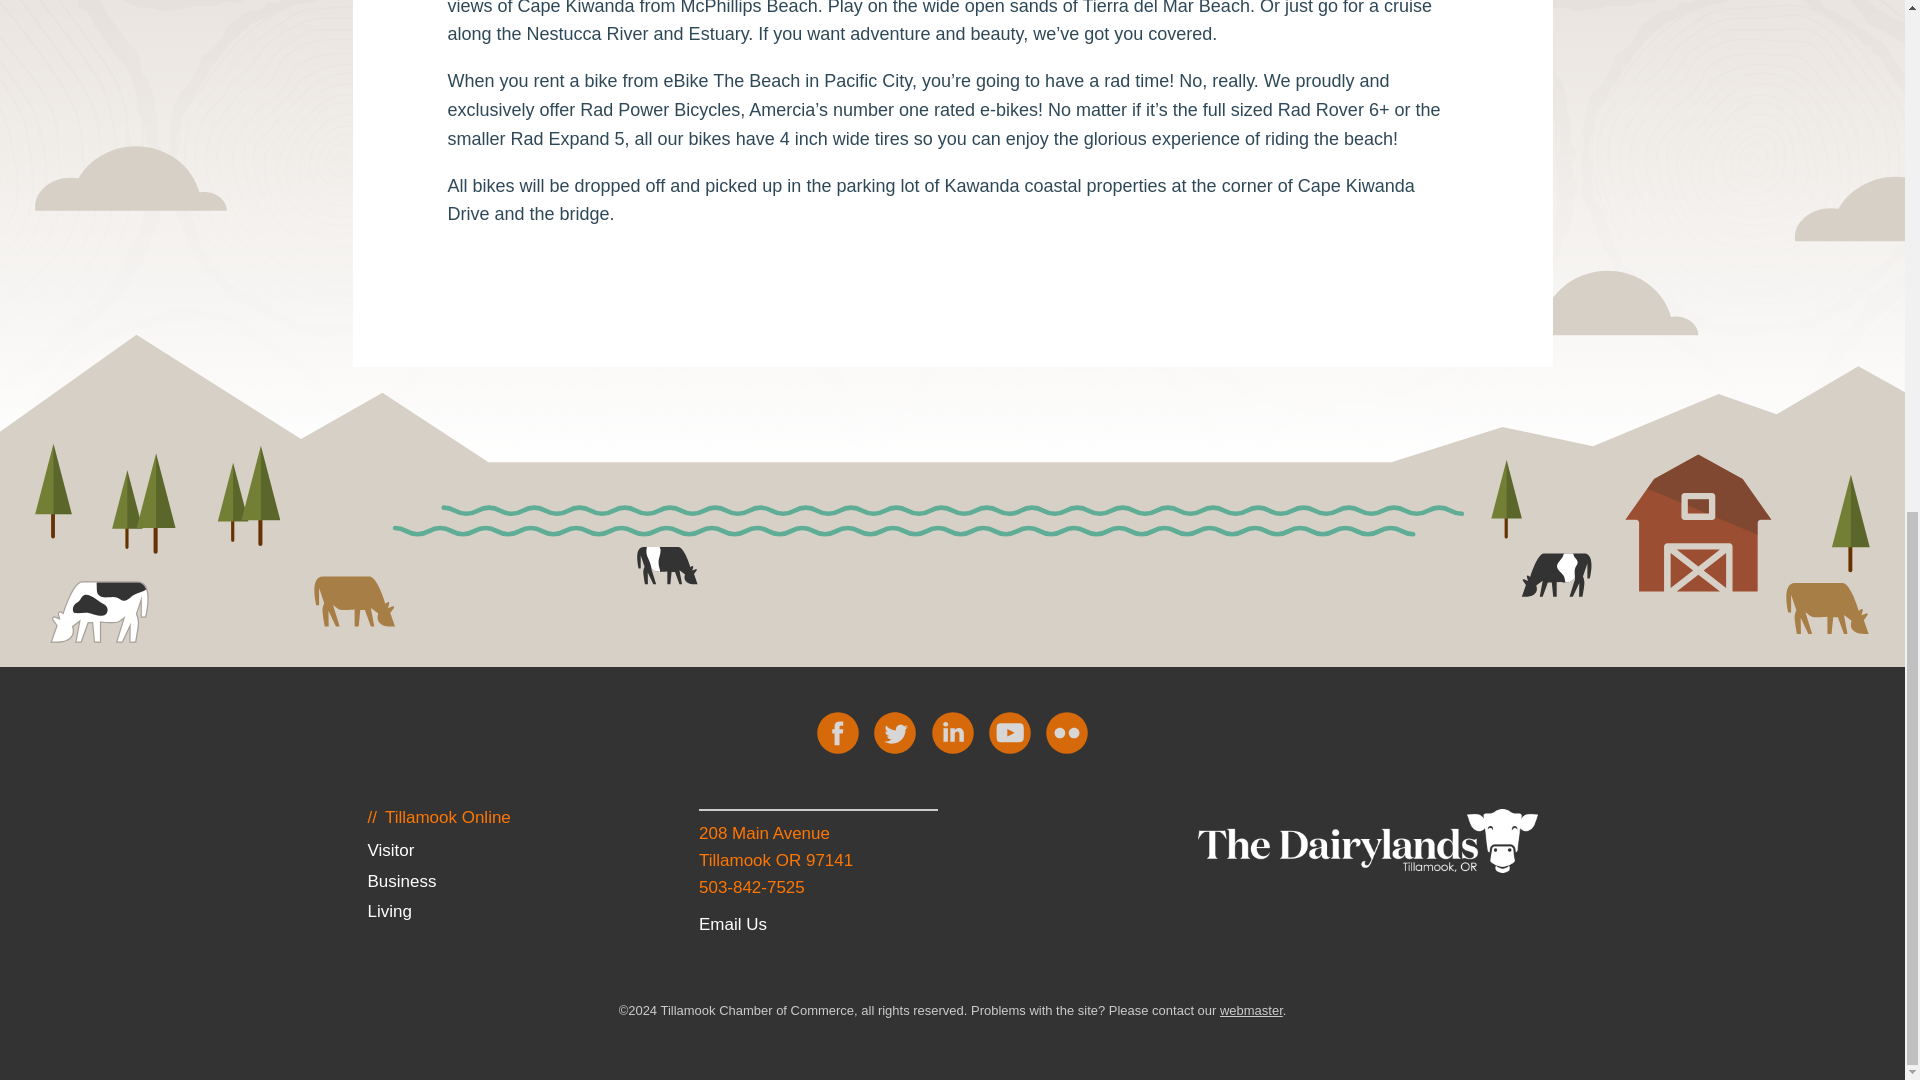  Describe the element at coordinates (388, 911) in the screenshot. I see `Living` at that location.